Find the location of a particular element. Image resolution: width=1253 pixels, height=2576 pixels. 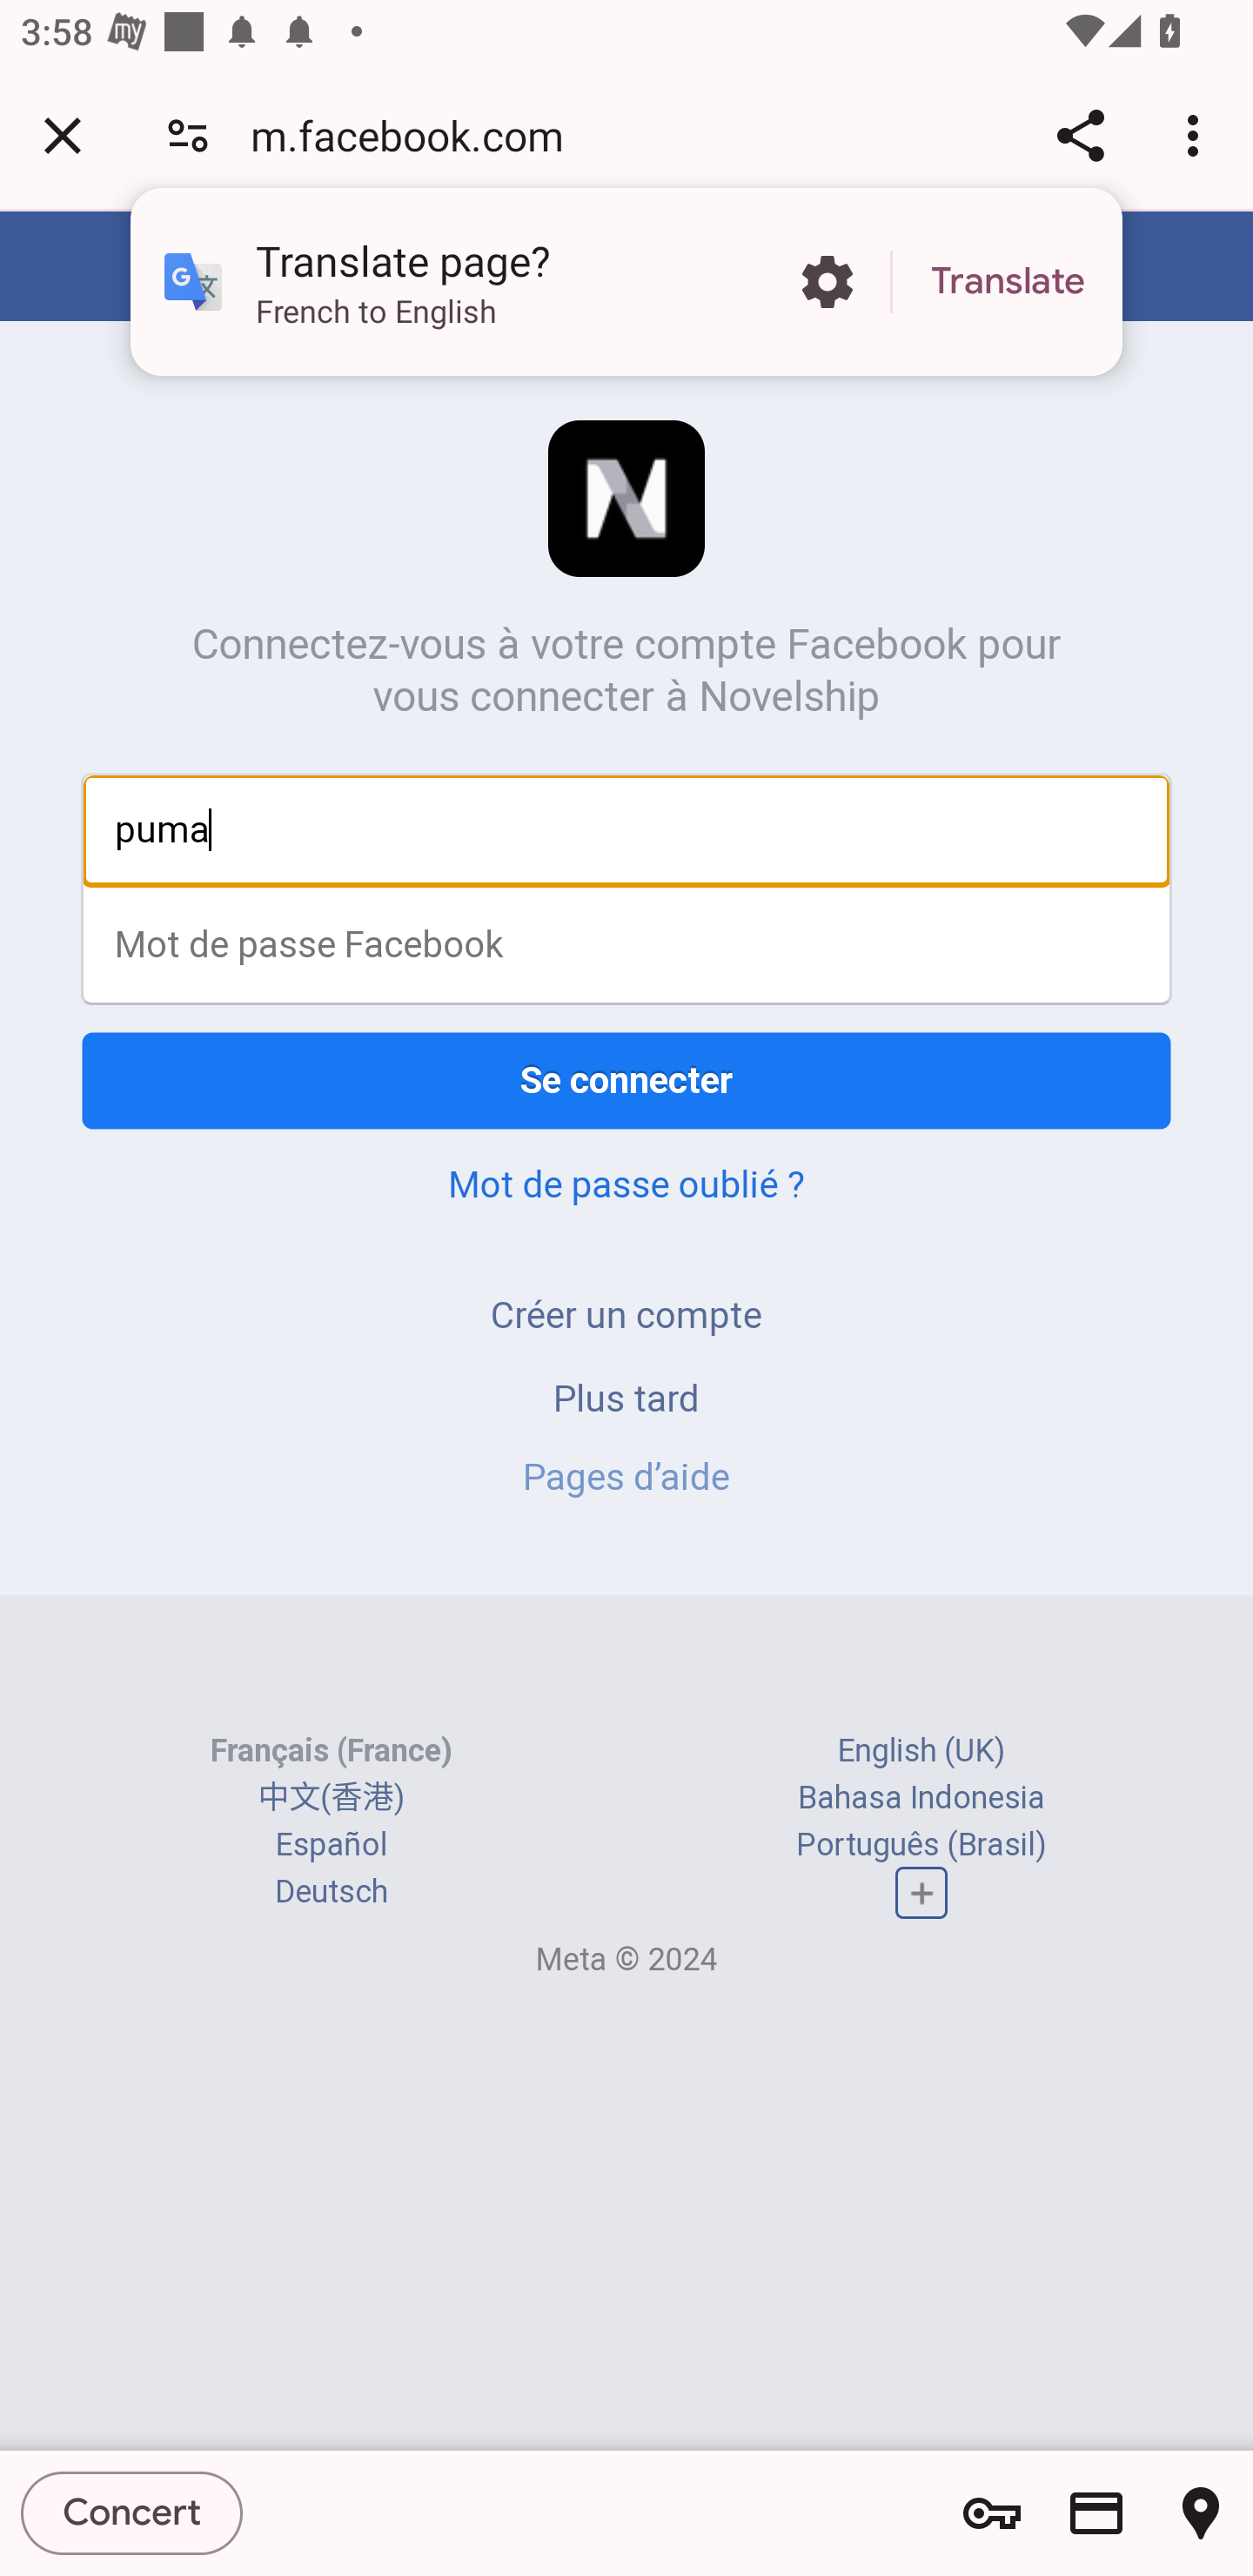

Liste complète des langues is located at coordinates (921, 1894).